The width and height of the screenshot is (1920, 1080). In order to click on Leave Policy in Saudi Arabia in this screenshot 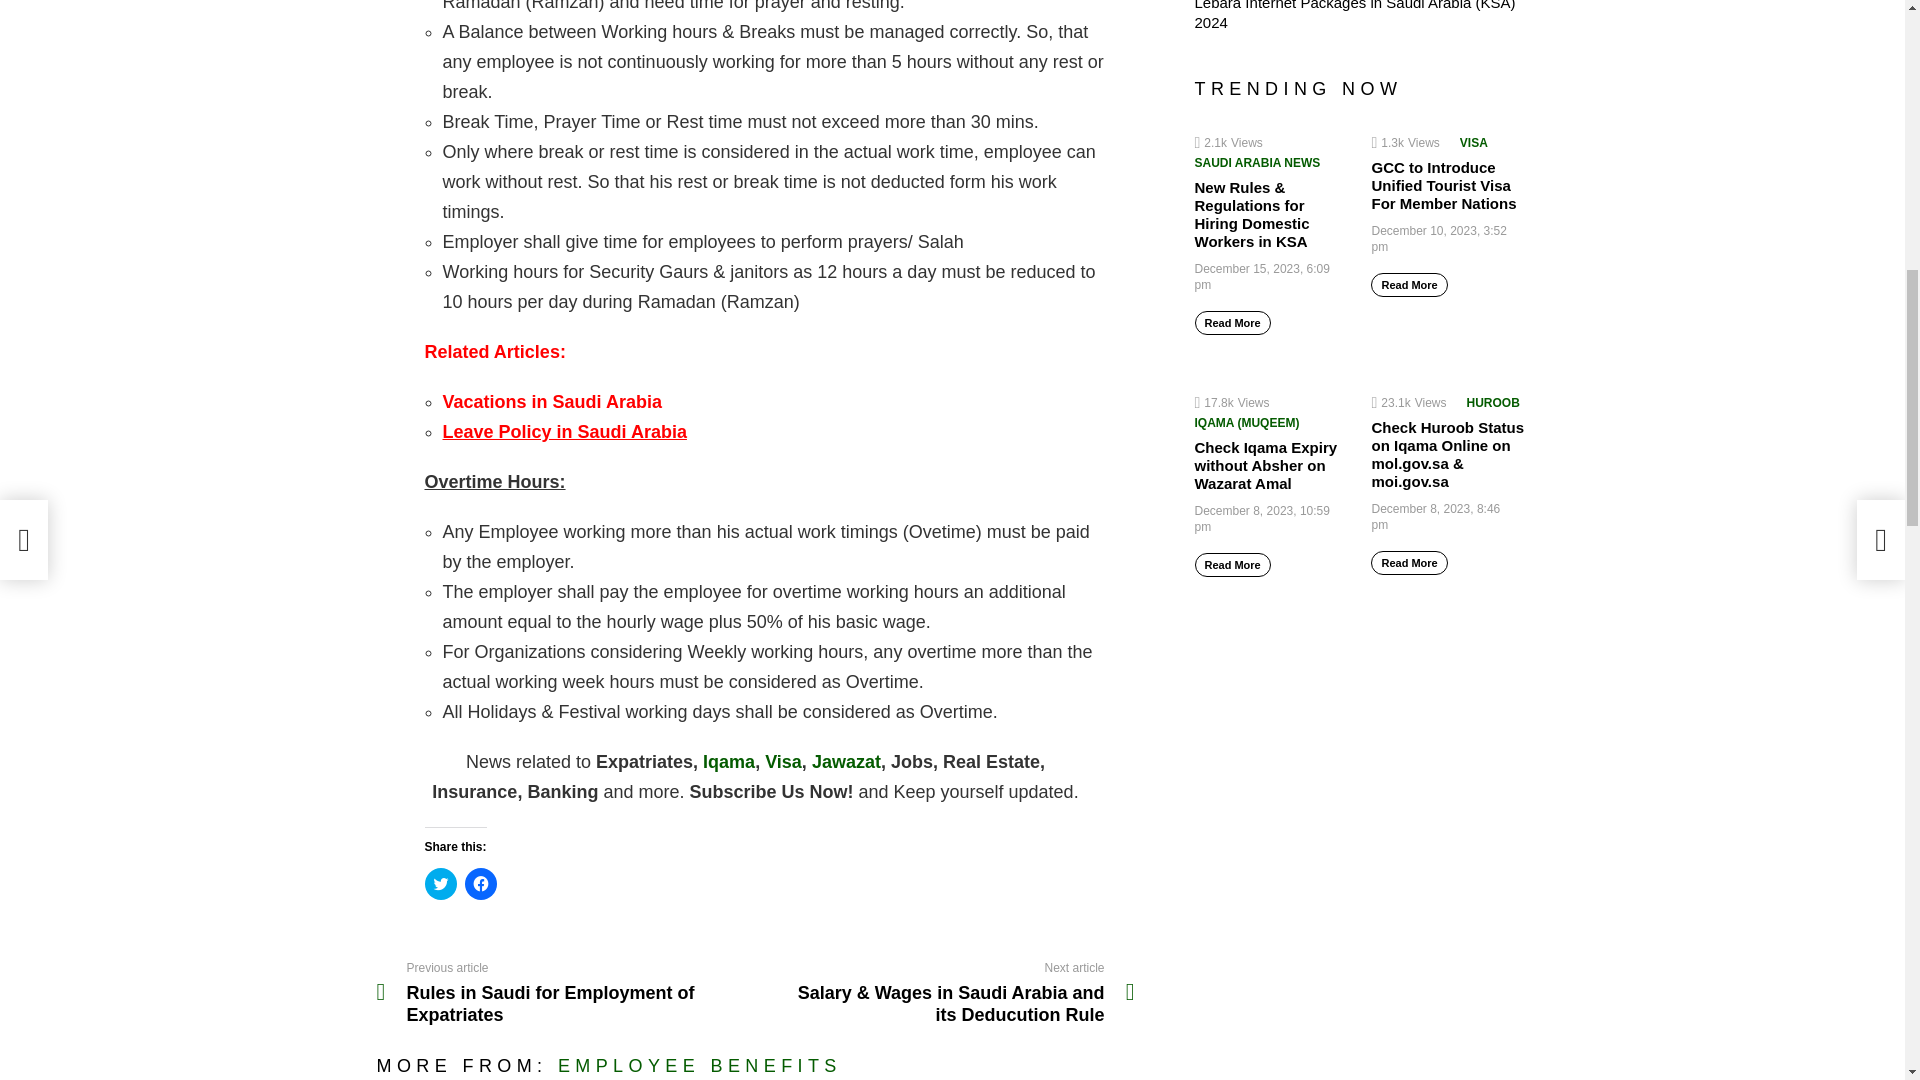, I will do `click(563, 432)`.